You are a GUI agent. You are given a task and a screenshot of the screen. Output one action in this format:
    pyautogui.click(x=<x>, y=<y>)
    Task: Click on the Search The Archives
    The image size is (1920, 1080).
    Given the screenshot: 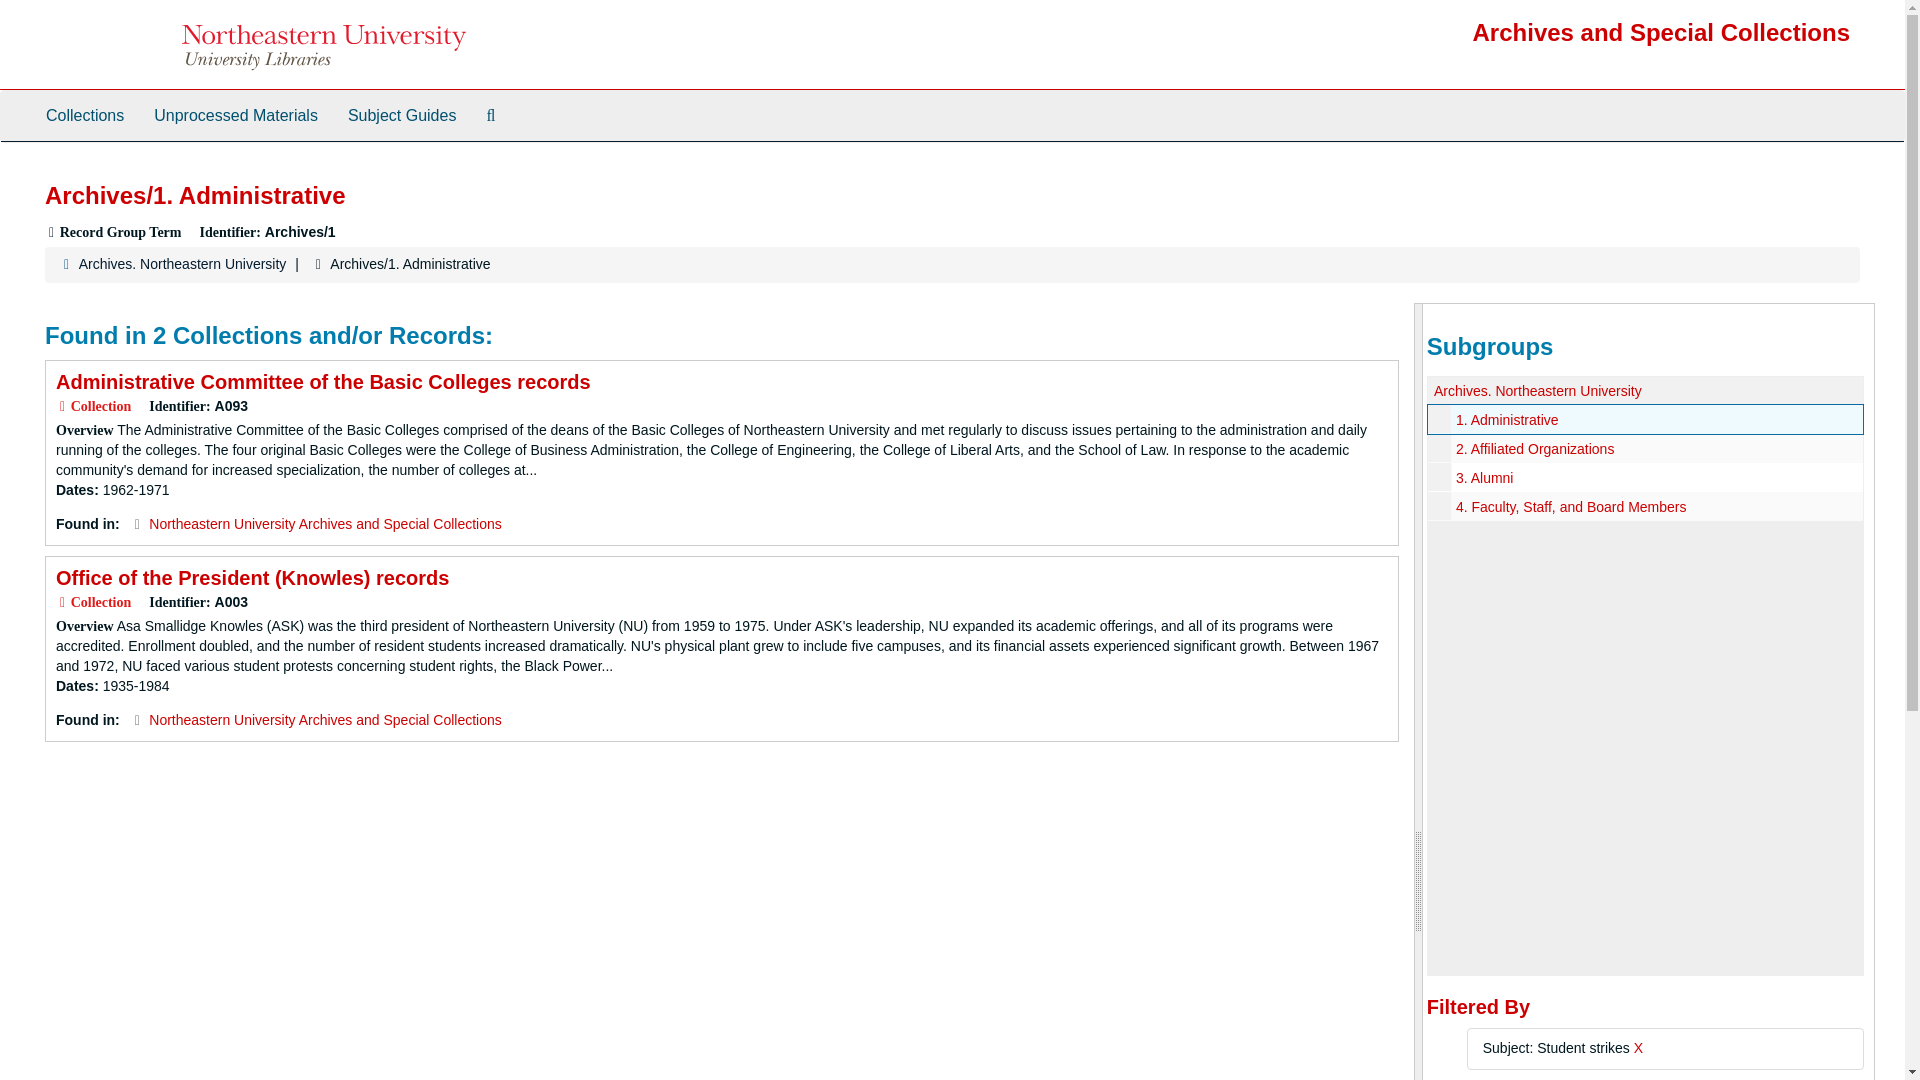 What is the action you would take?
    pyautogui.click(x=490, y=116)
    